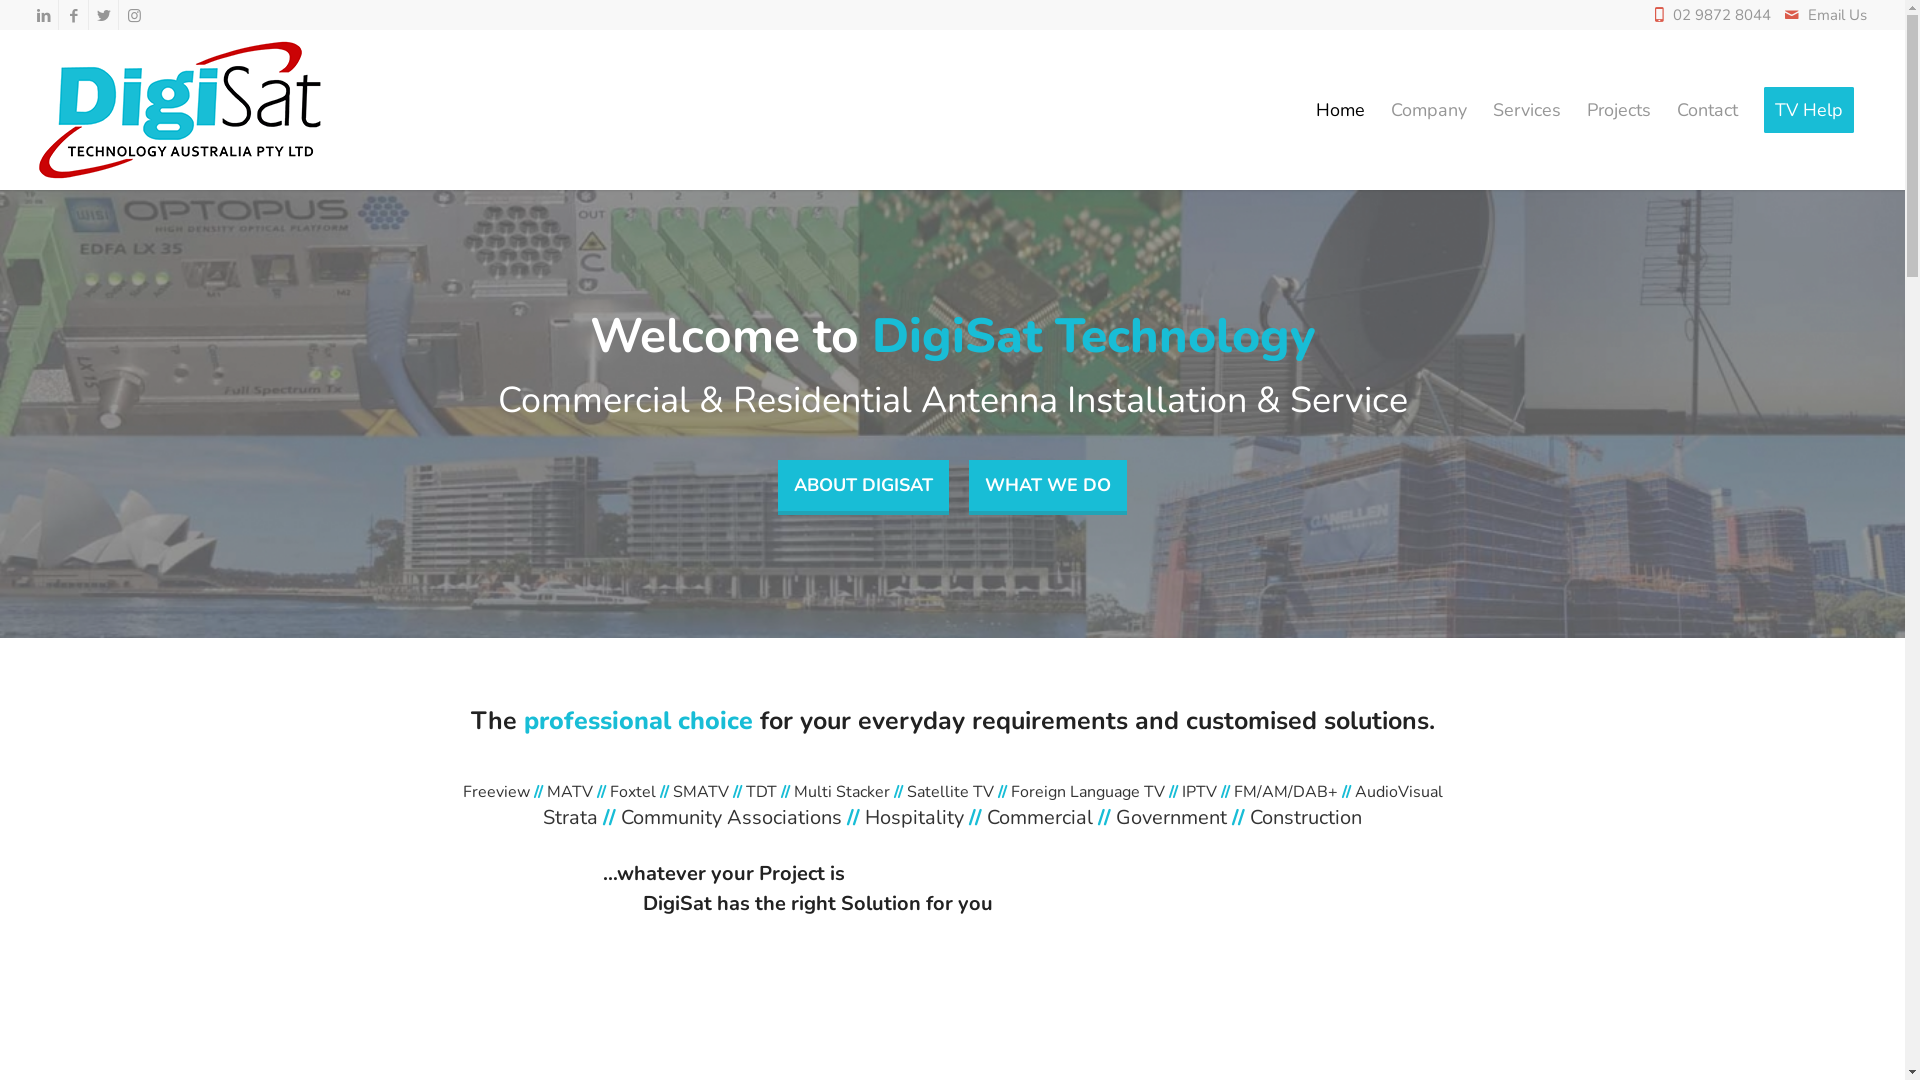 Image resolution: width=1920 pixels, height=1080 pixels. I want to click on ABOUT DIGISAT, so click(864, 488).